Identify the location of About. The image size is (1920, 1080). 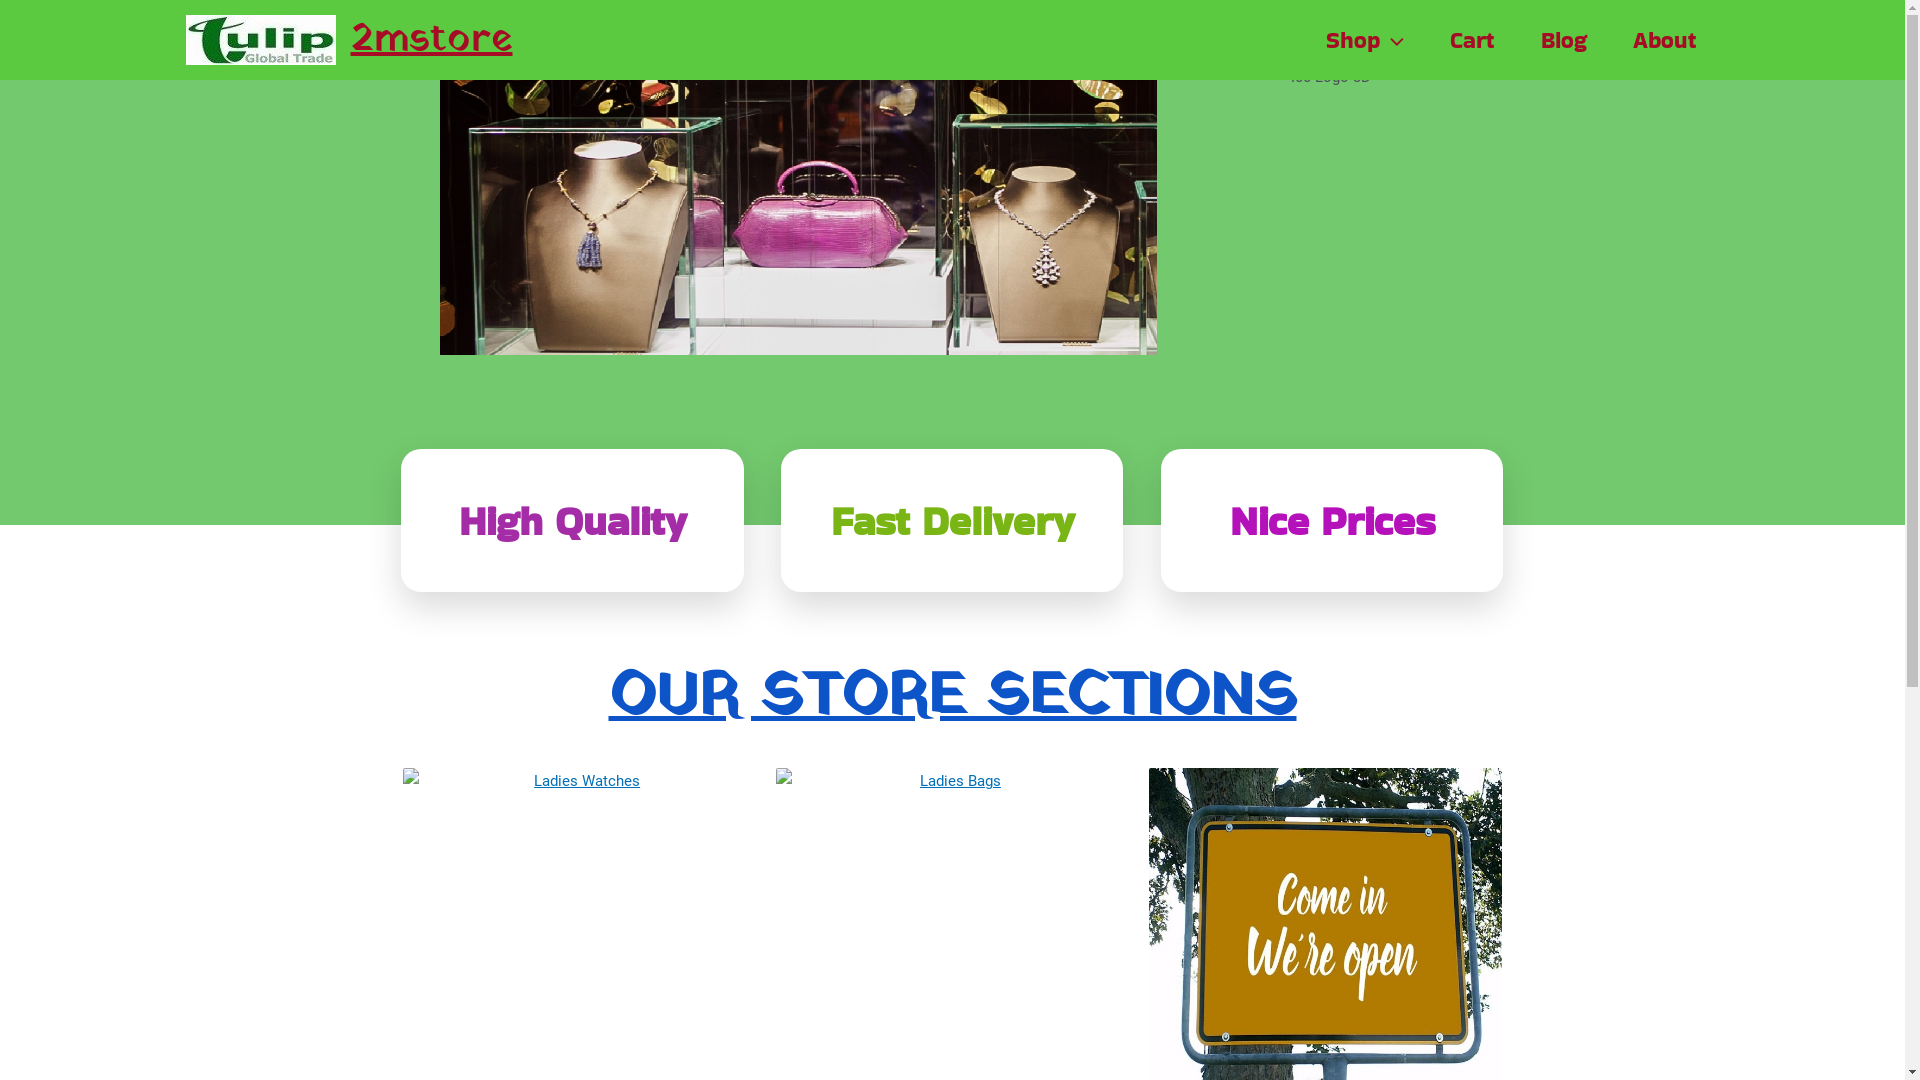
(1665, 40).